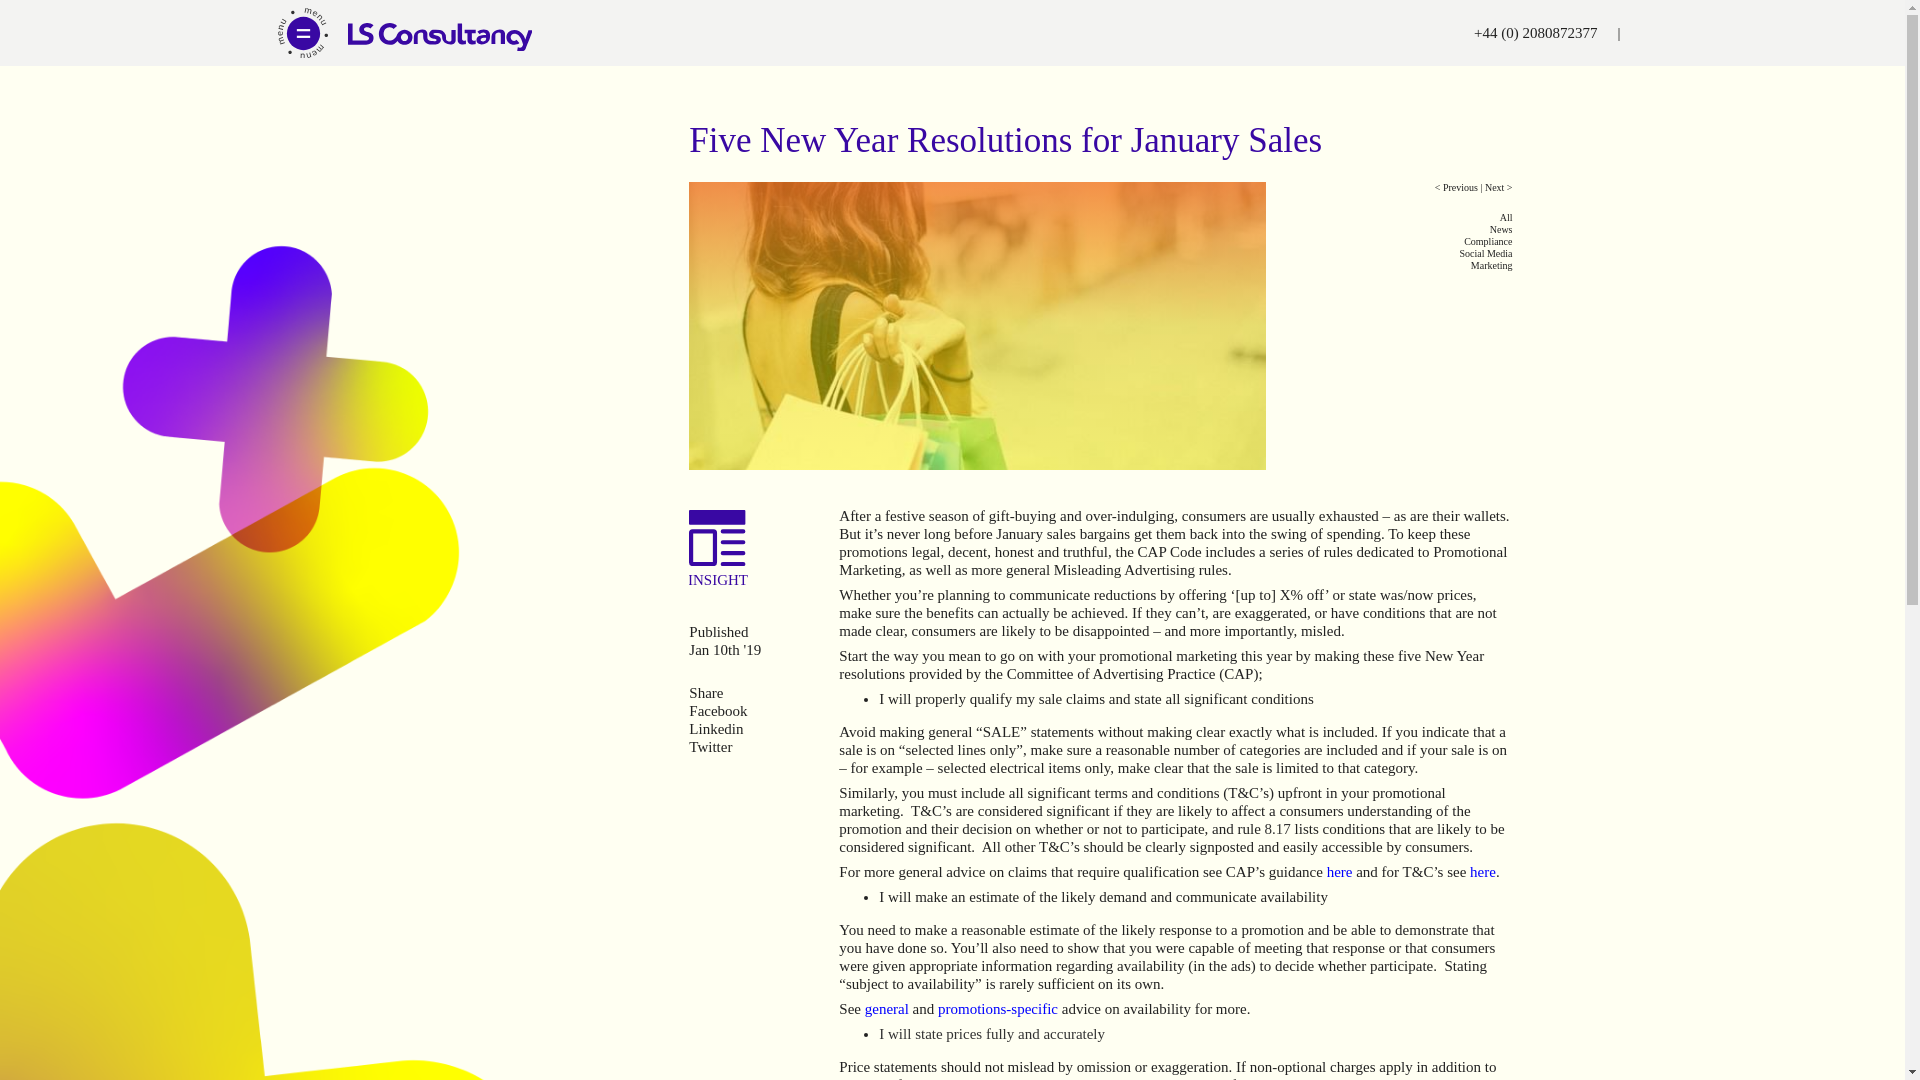 The image size is (1920, 1080). I want to click on general, so click(886, 1009).